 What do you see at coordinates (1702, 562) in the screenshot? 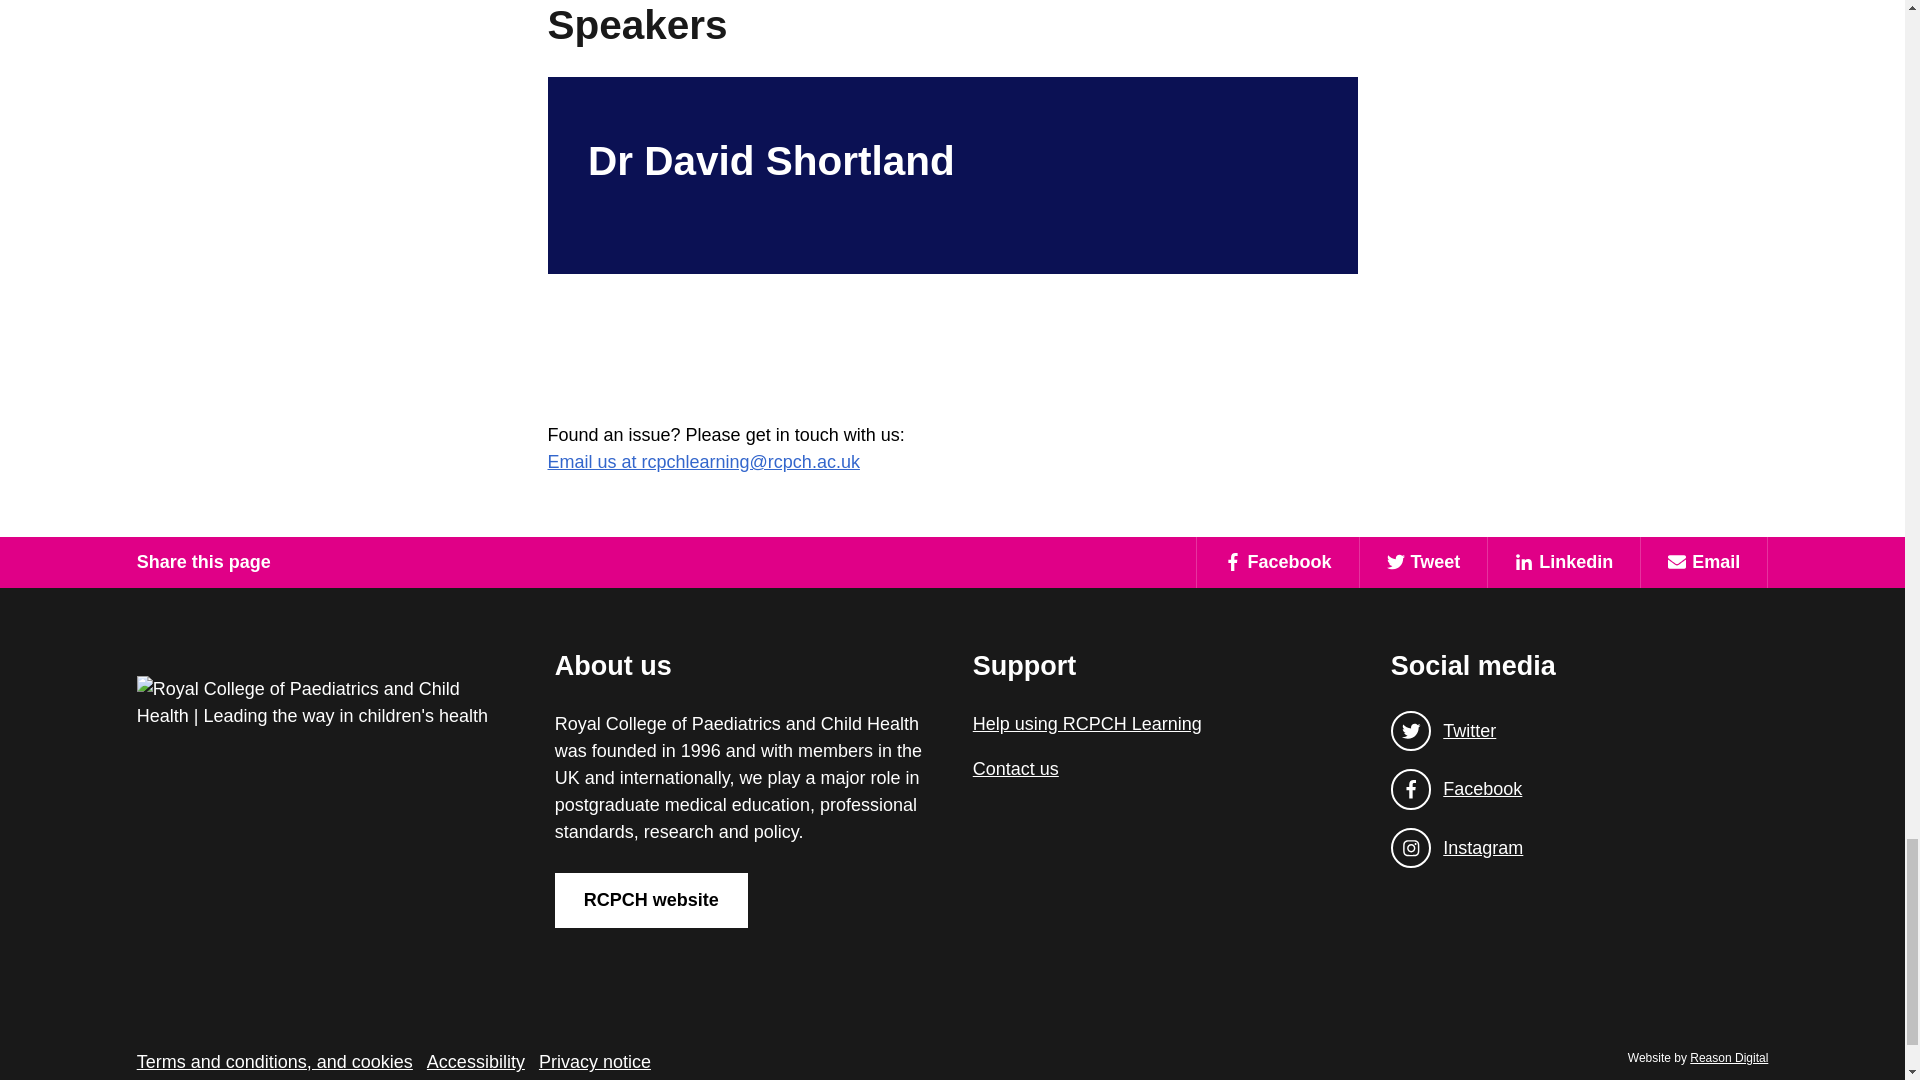
I see `Share via Email` at bounding box center [1702, 562].